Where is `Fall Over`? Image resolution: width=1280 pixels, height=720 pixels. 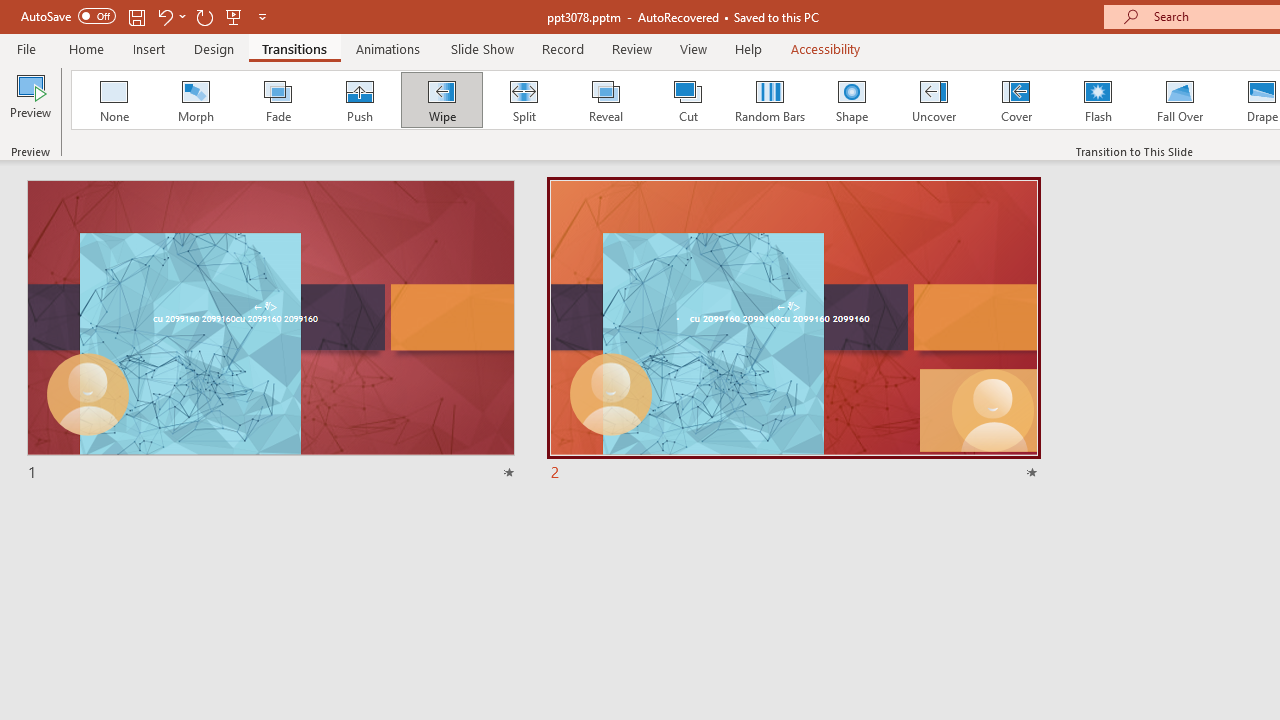 Fall Over is located at coordinates (1180, 100).